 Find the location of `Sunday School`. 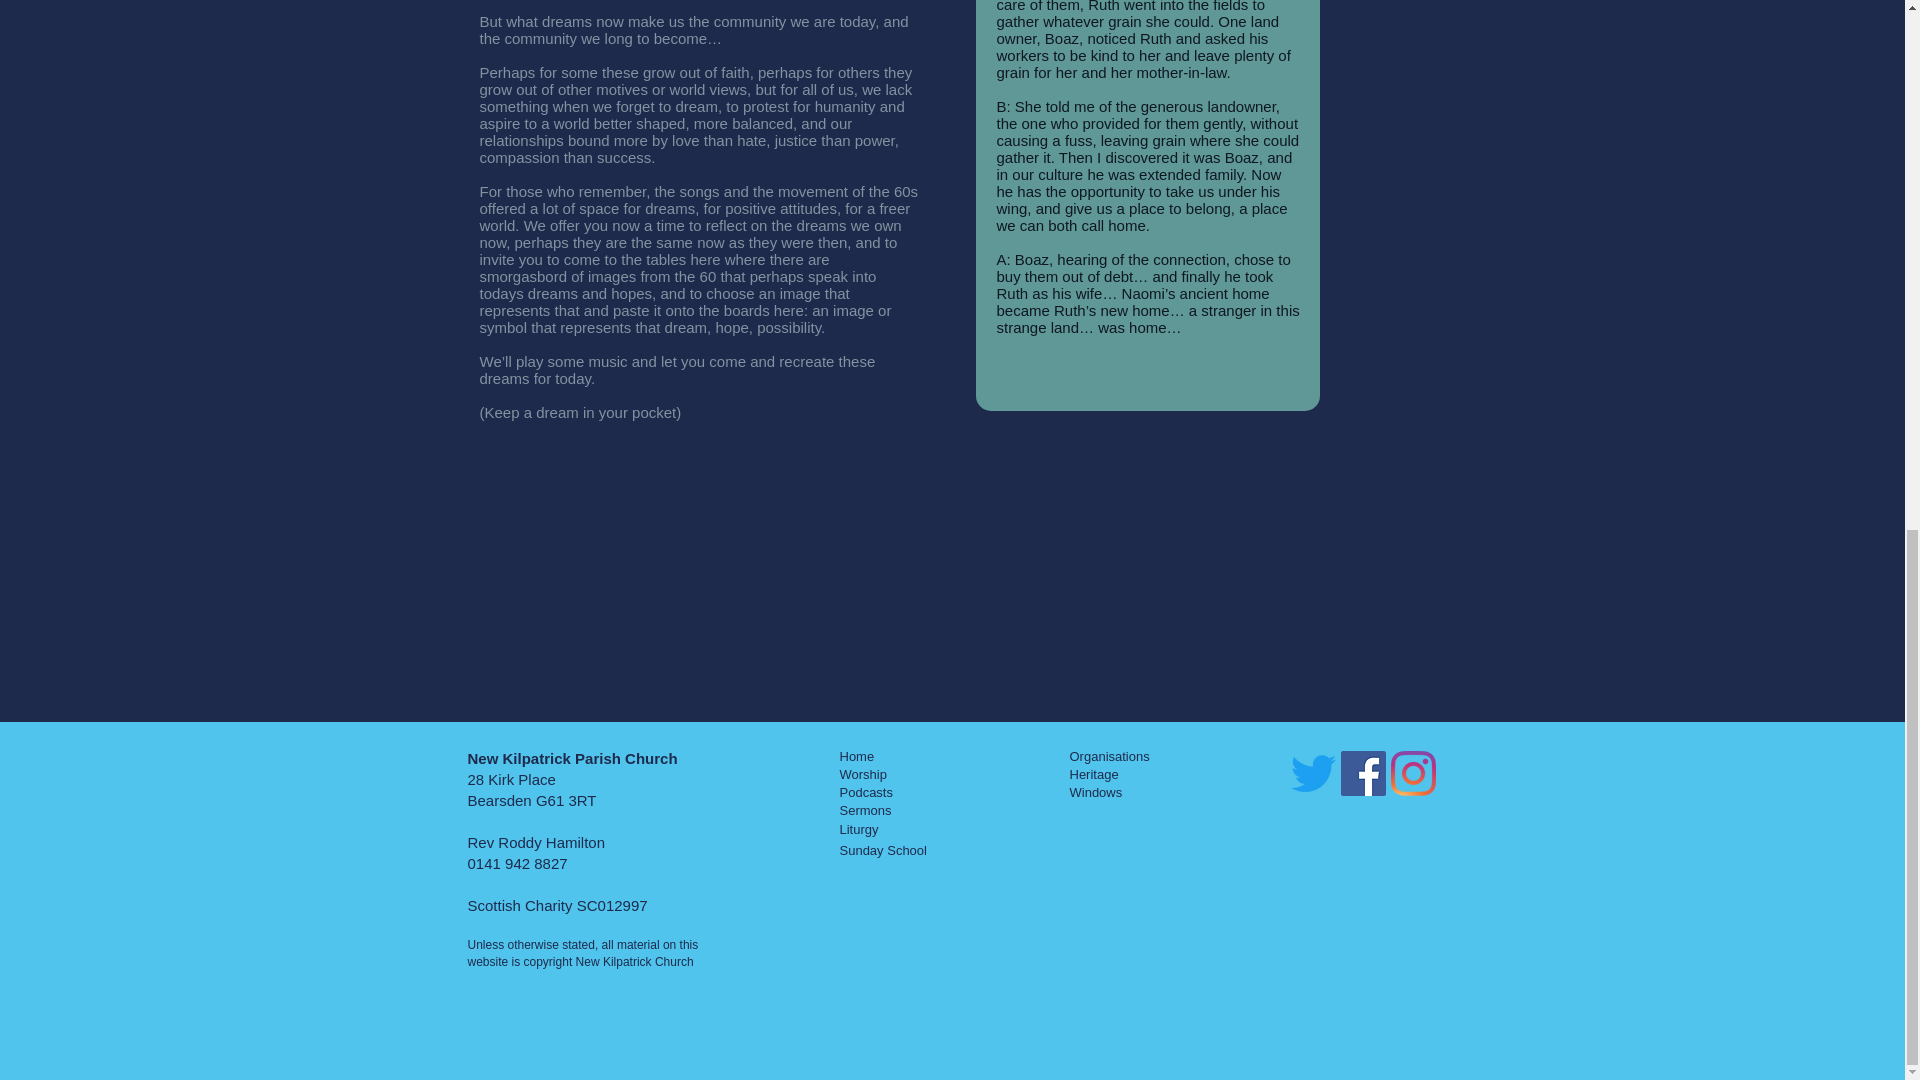

Sunday School is located at coordinates (884, 849).